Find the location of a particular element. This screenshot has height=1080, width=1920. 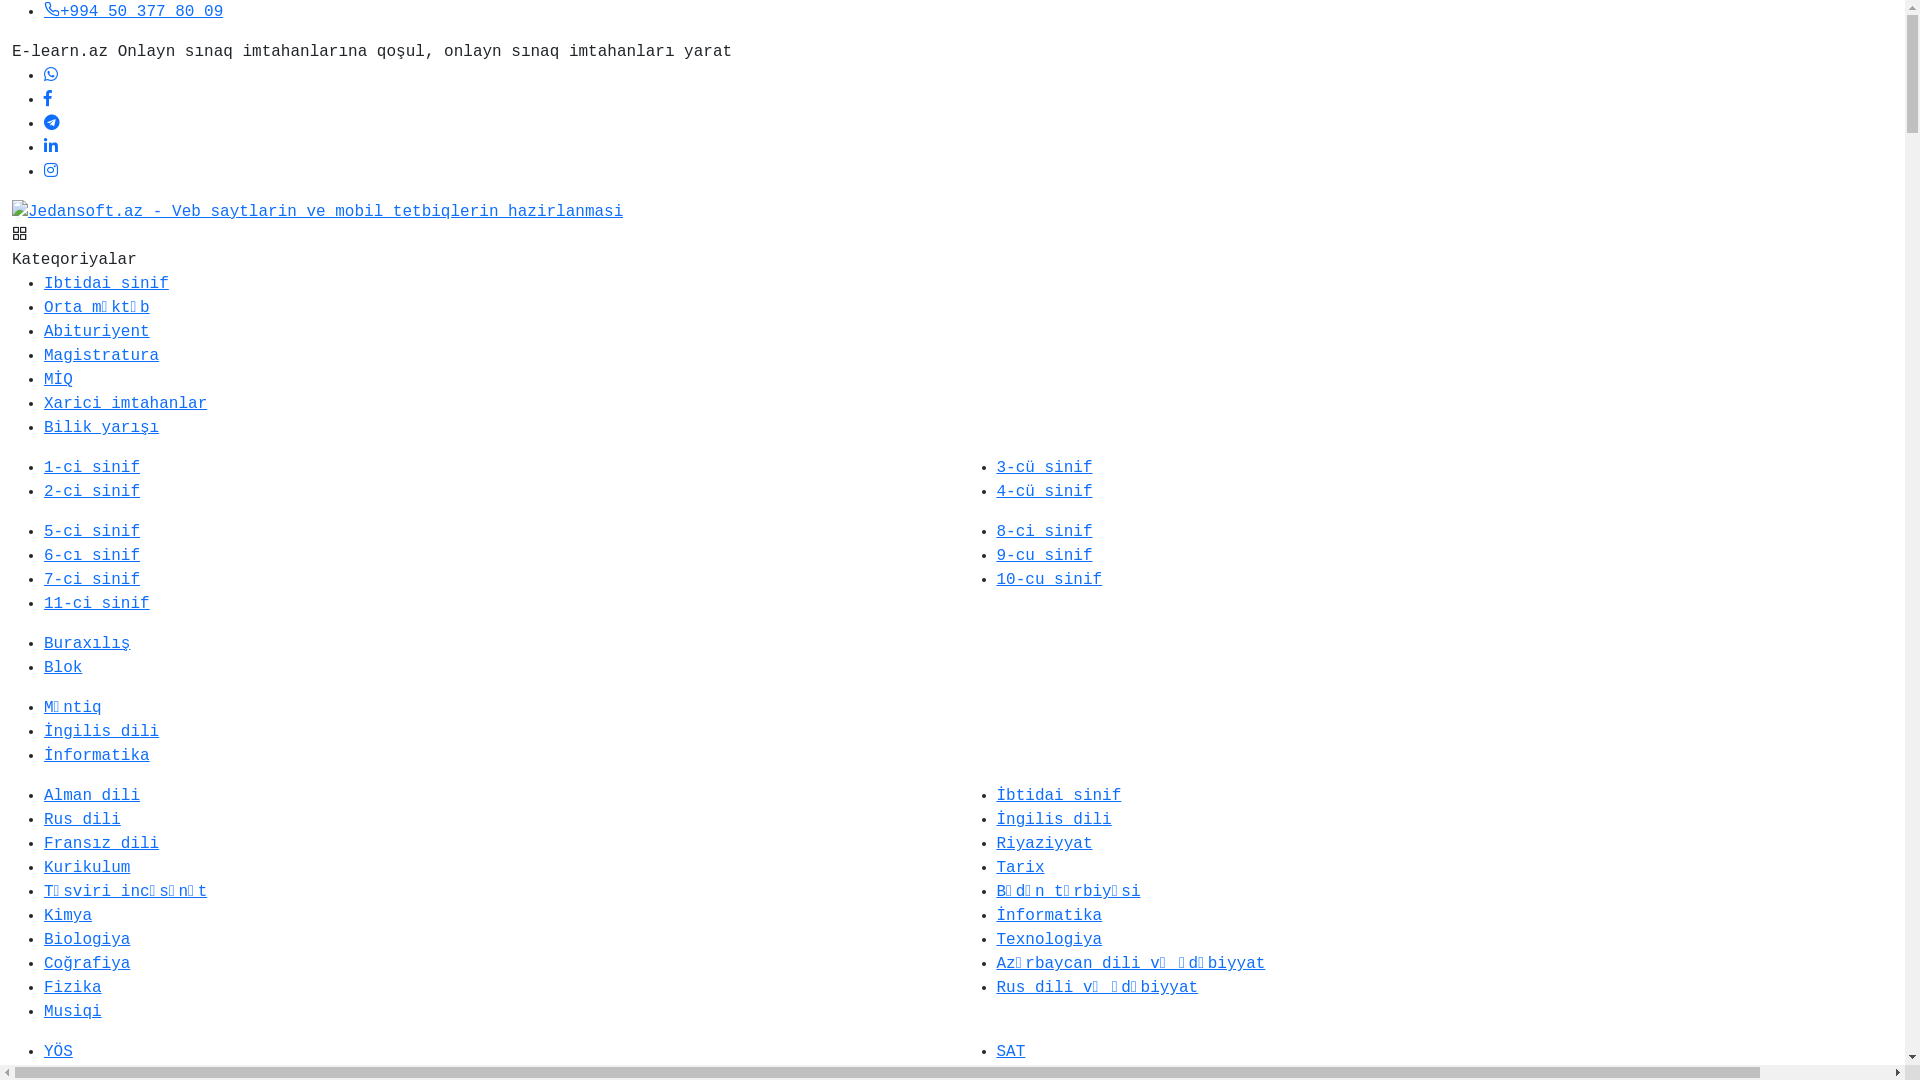

SAT is located at coordinates (1010, 1052).